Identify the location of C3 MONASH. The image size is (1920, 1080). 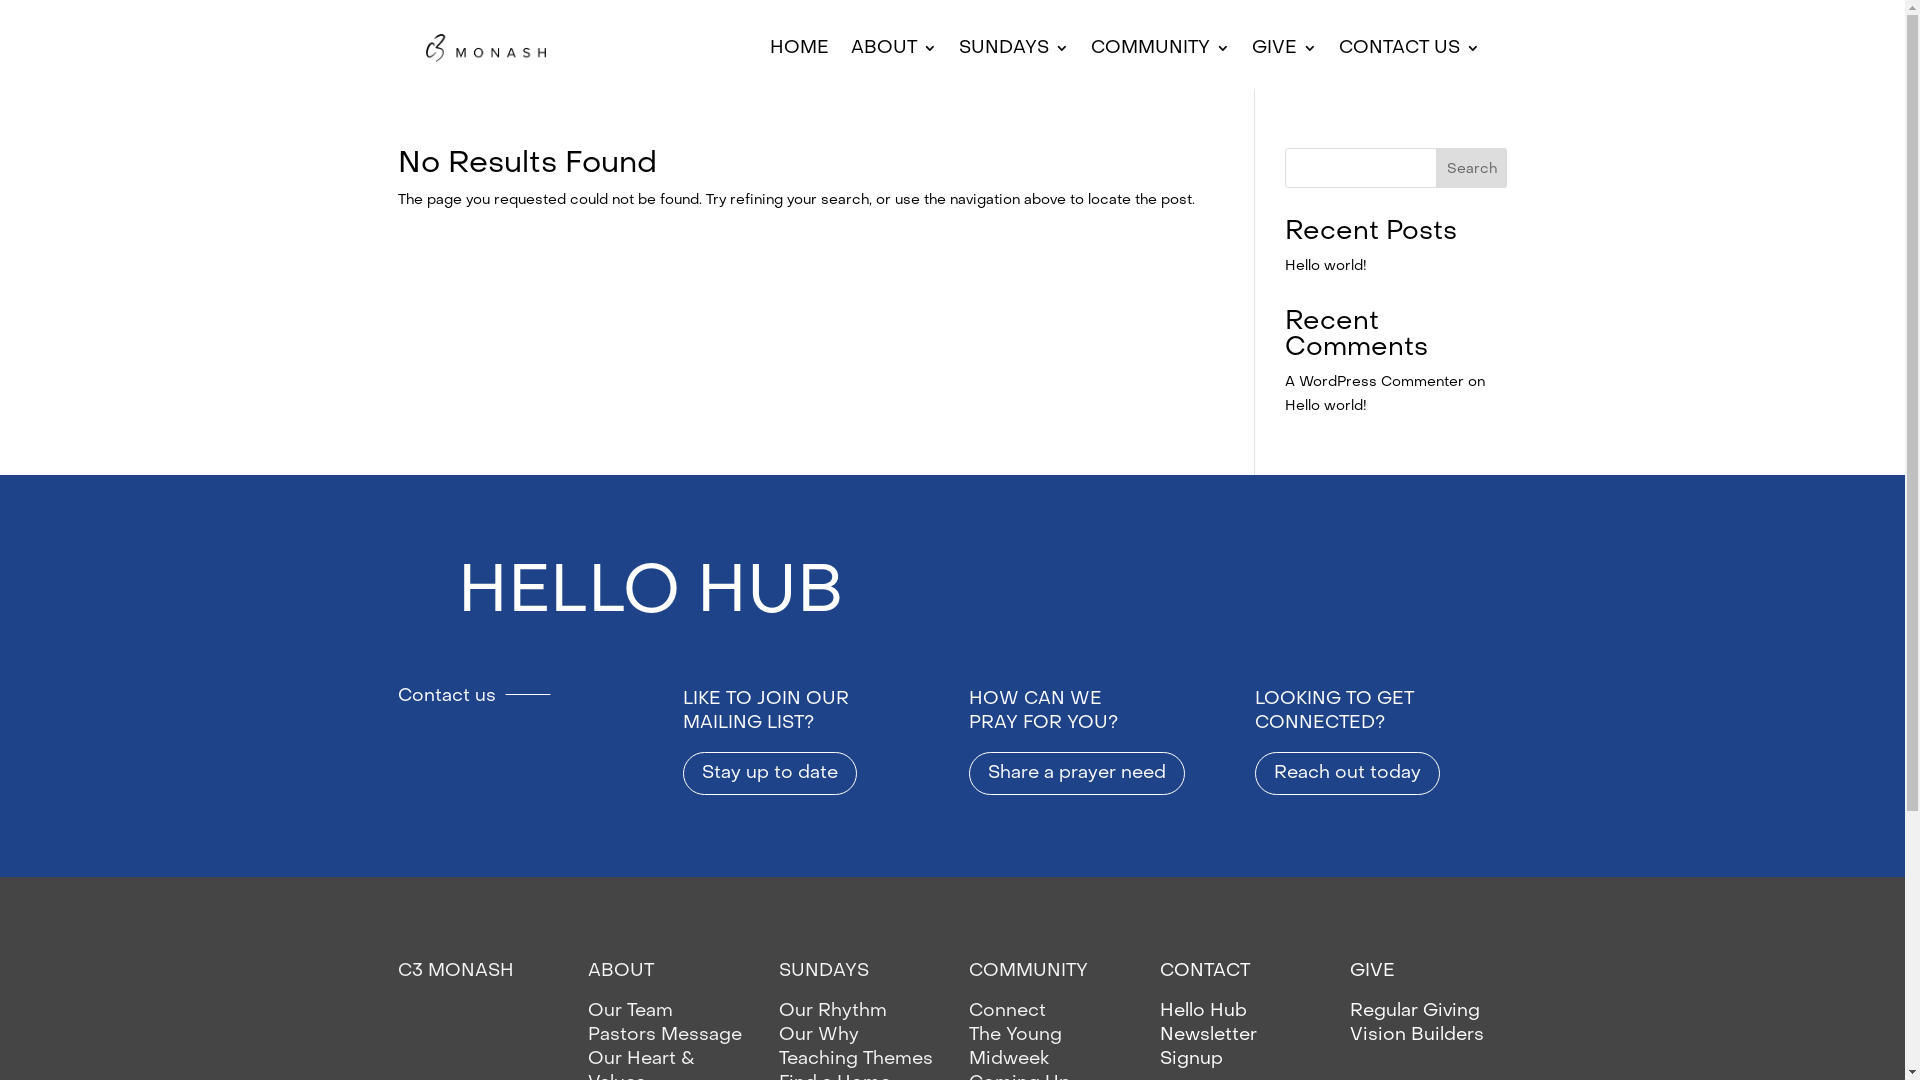
(456, 970).